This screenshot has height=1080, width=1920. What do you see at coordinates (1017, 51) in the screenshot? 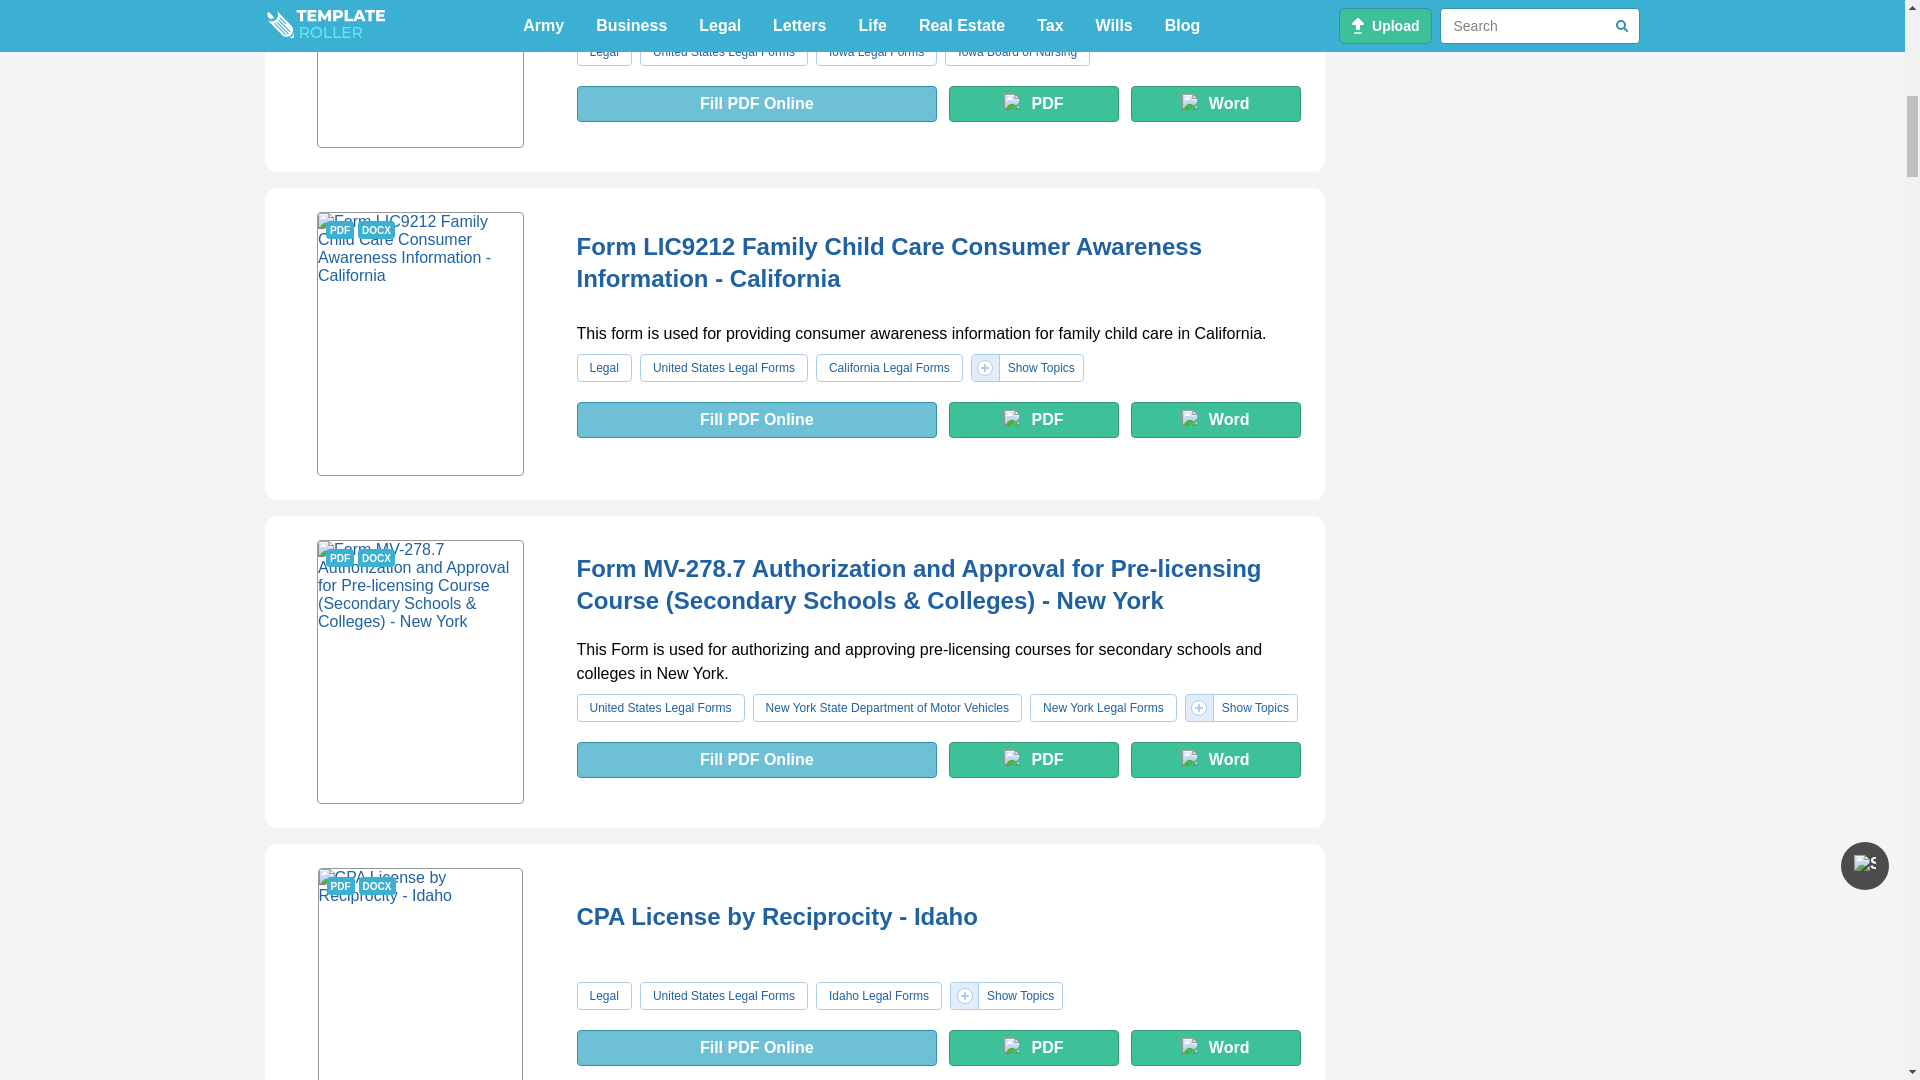
I see `Legal` at bounding box center [1017, 51].